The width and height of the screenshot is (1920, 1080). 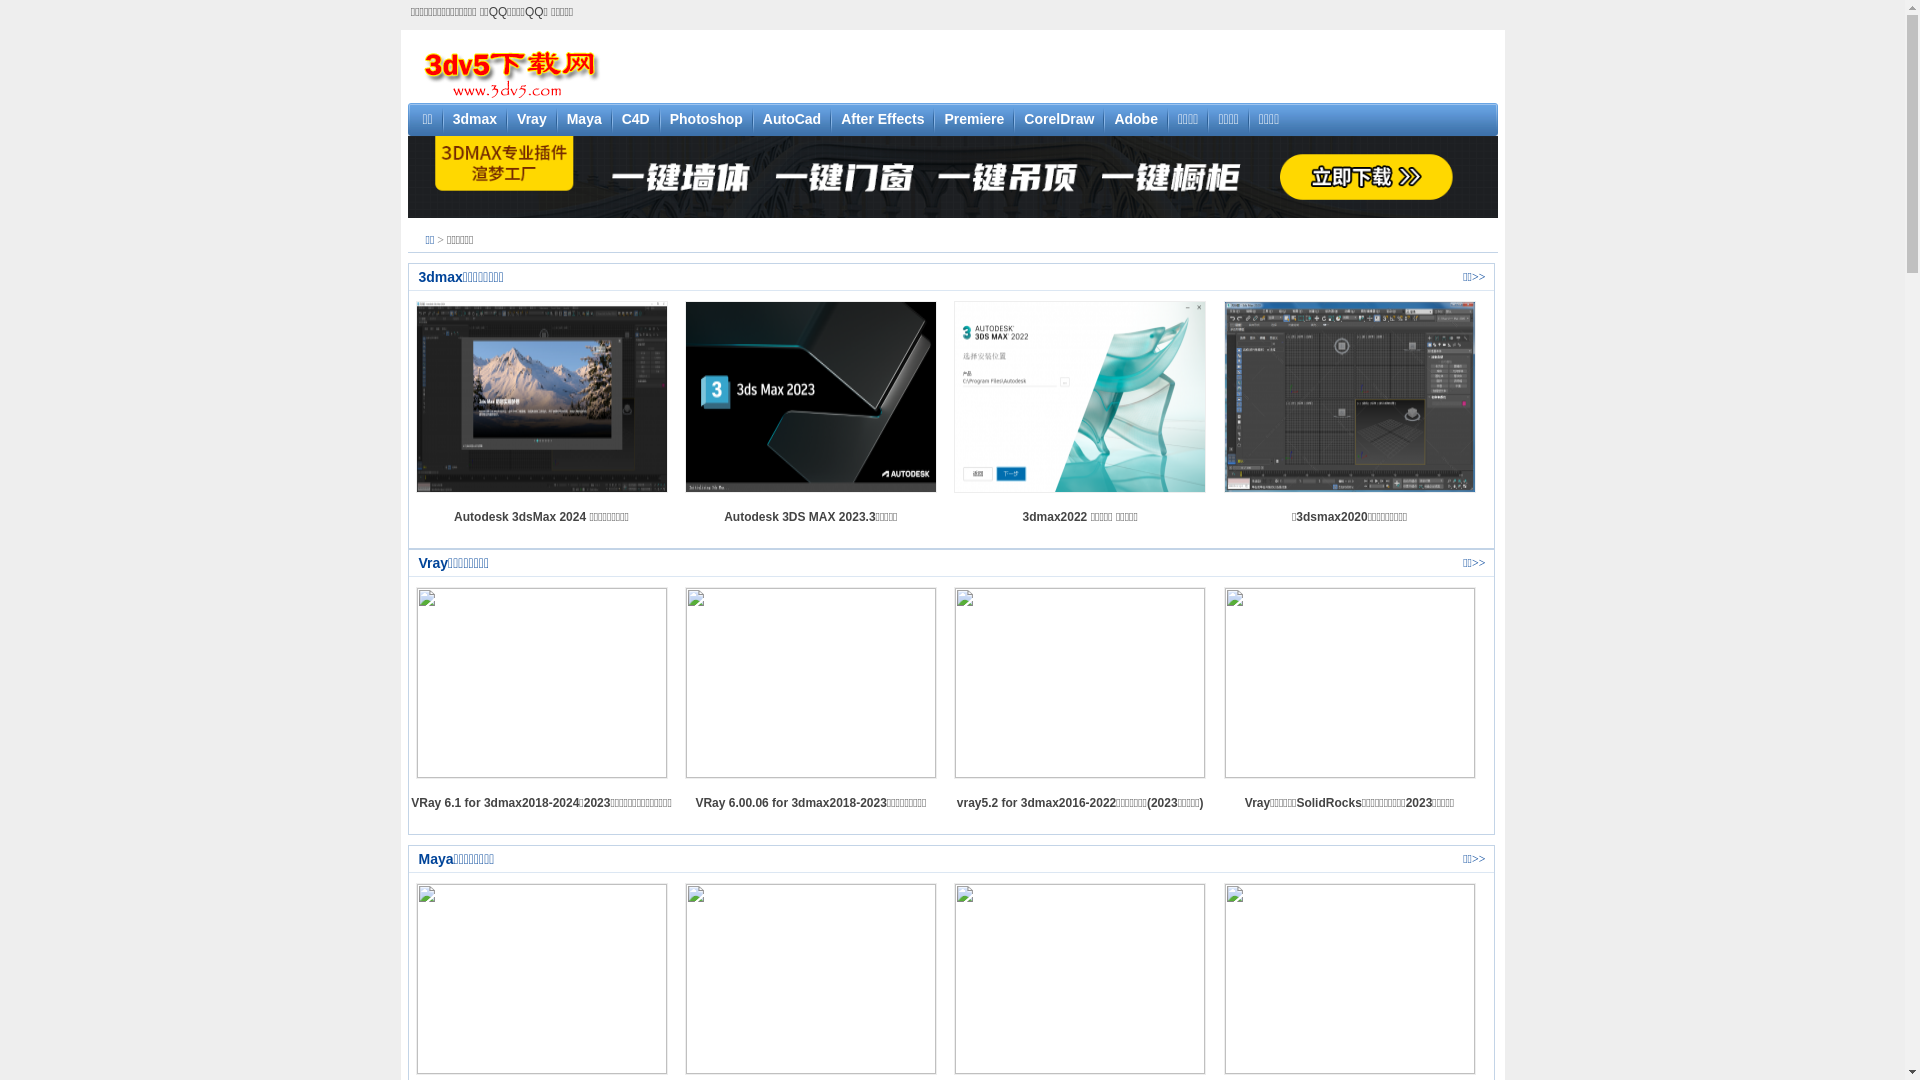 I want to click on Photoshop, so click(x=706, y=119).